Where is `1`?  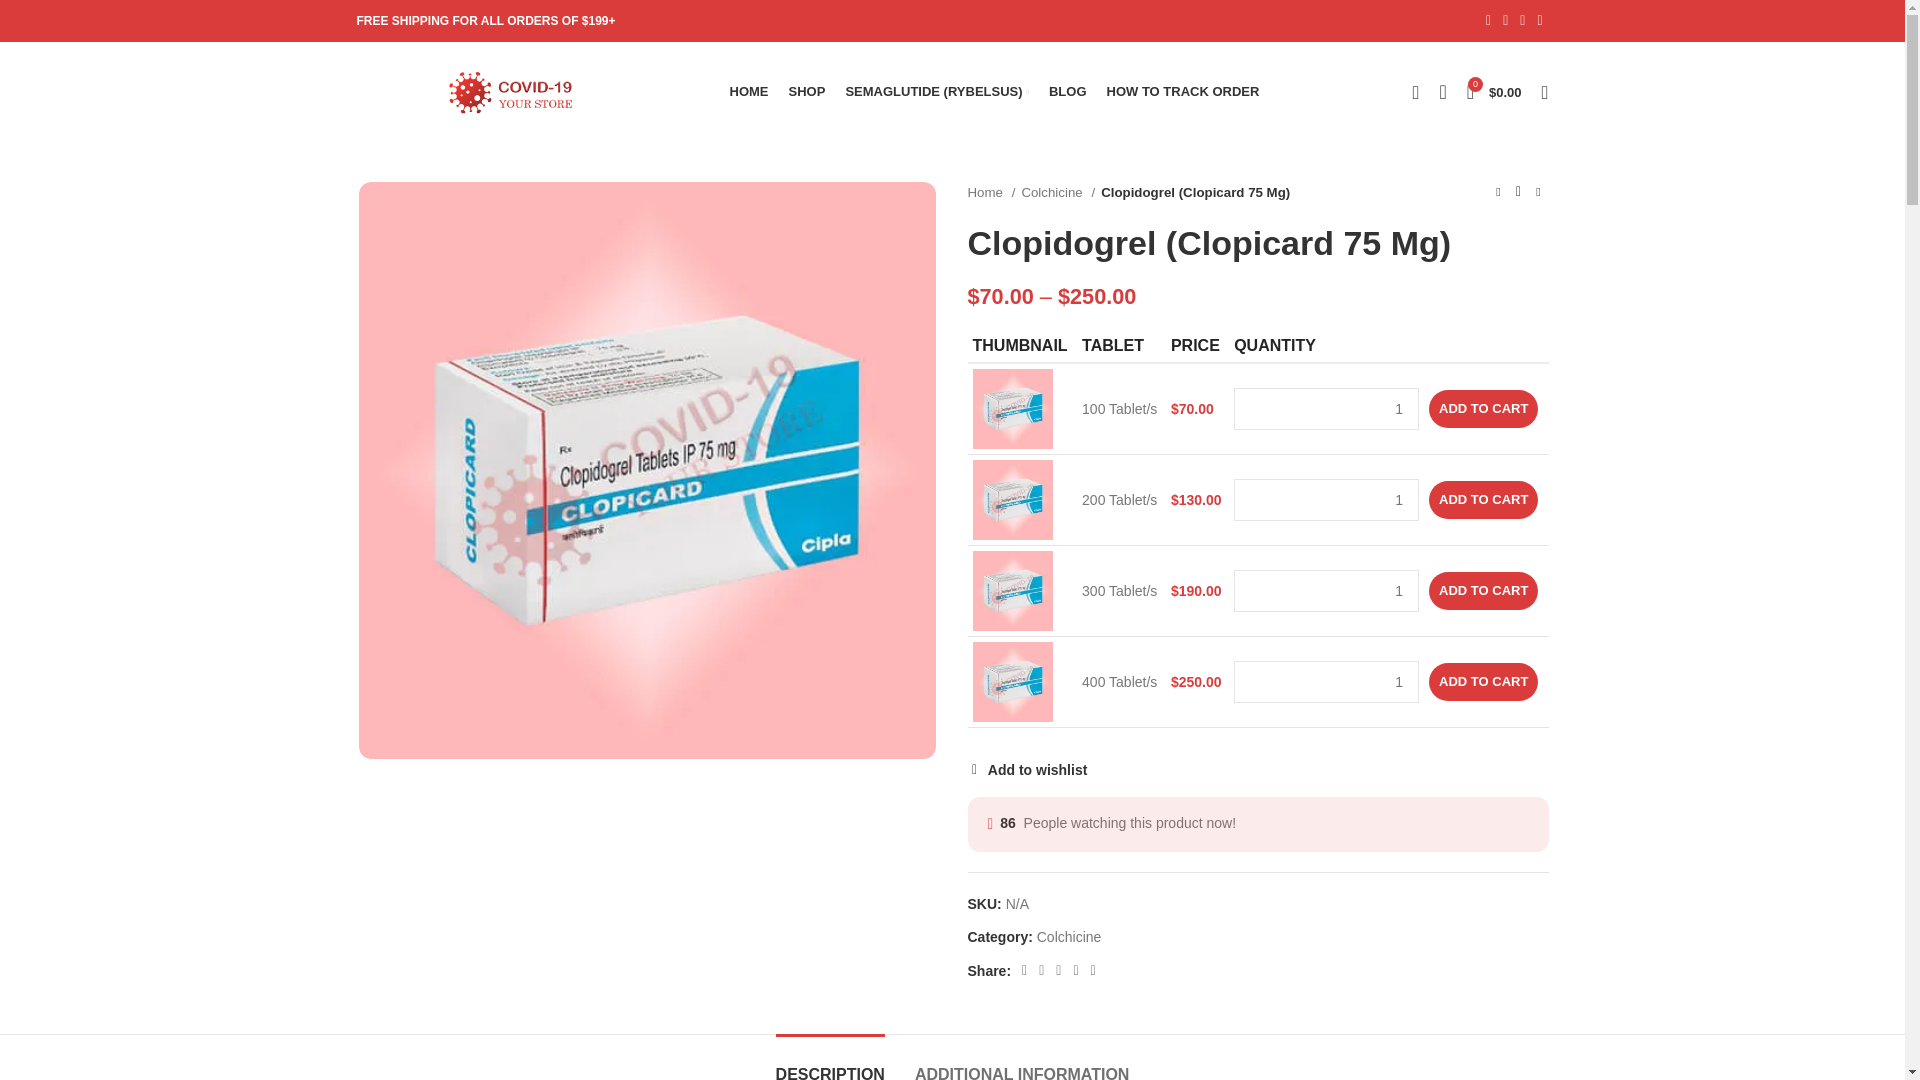
1 is located at coordinates (1326, 682).